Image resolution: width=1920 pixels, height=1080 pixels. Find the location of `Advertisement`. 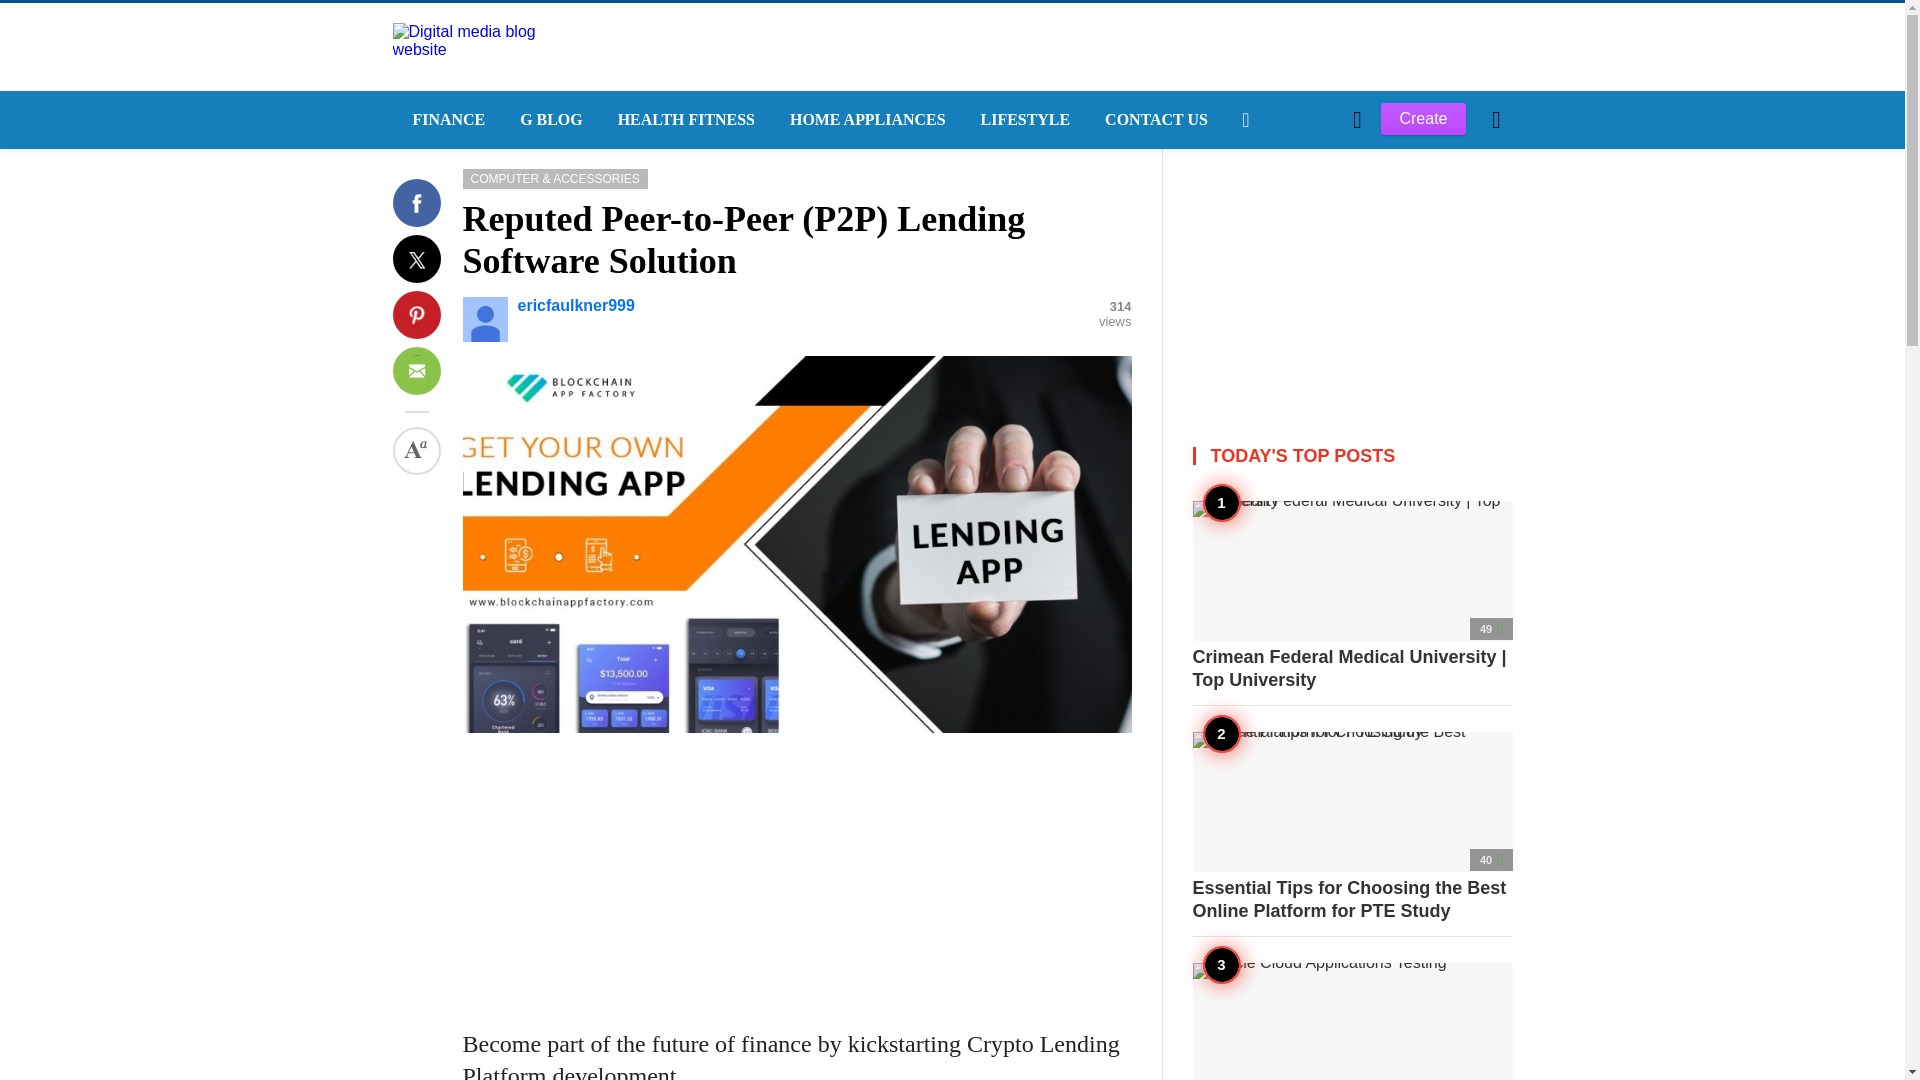

Advertisement is located at coordinates (796, 873).